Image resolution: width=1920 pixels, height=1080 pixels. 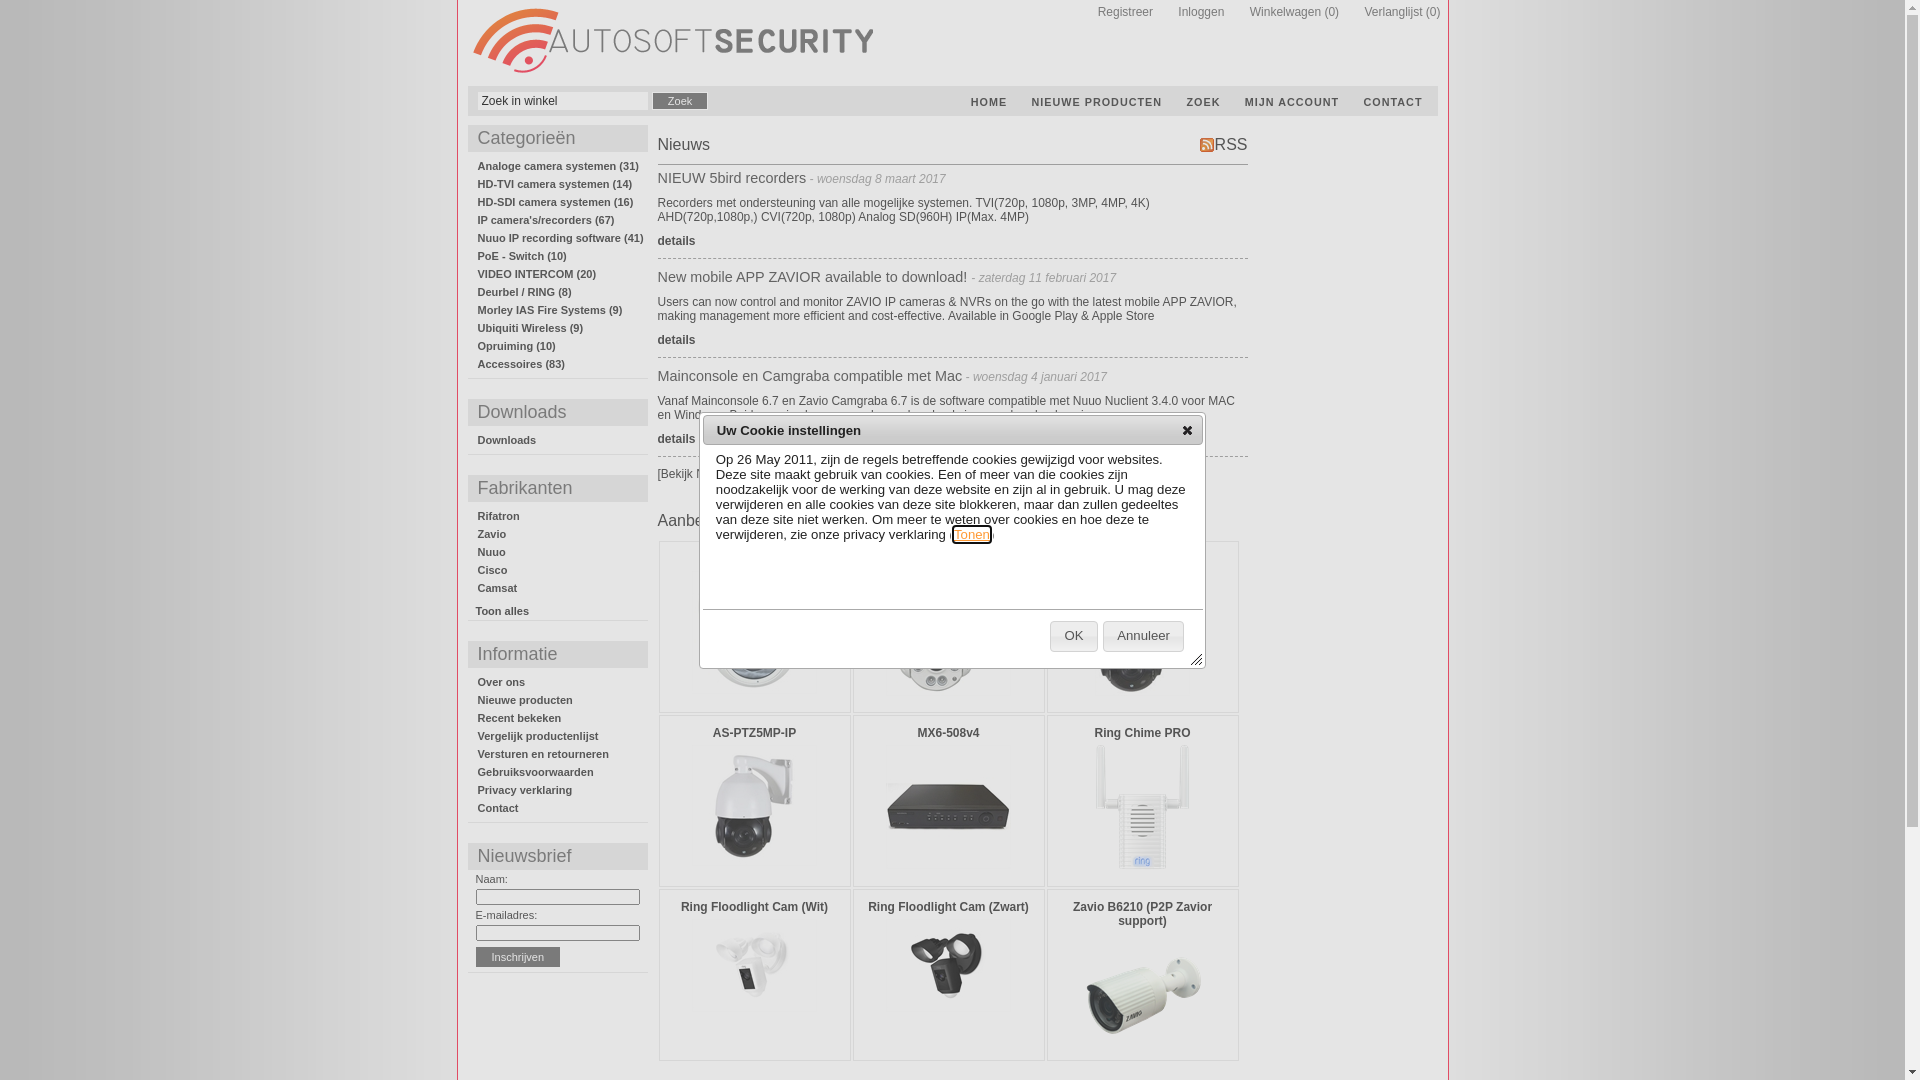 What do you see at coordinates (558, 166) in the screenshot?
I see `Analoge camera systemen (31)` at bounding box center [558, 166].